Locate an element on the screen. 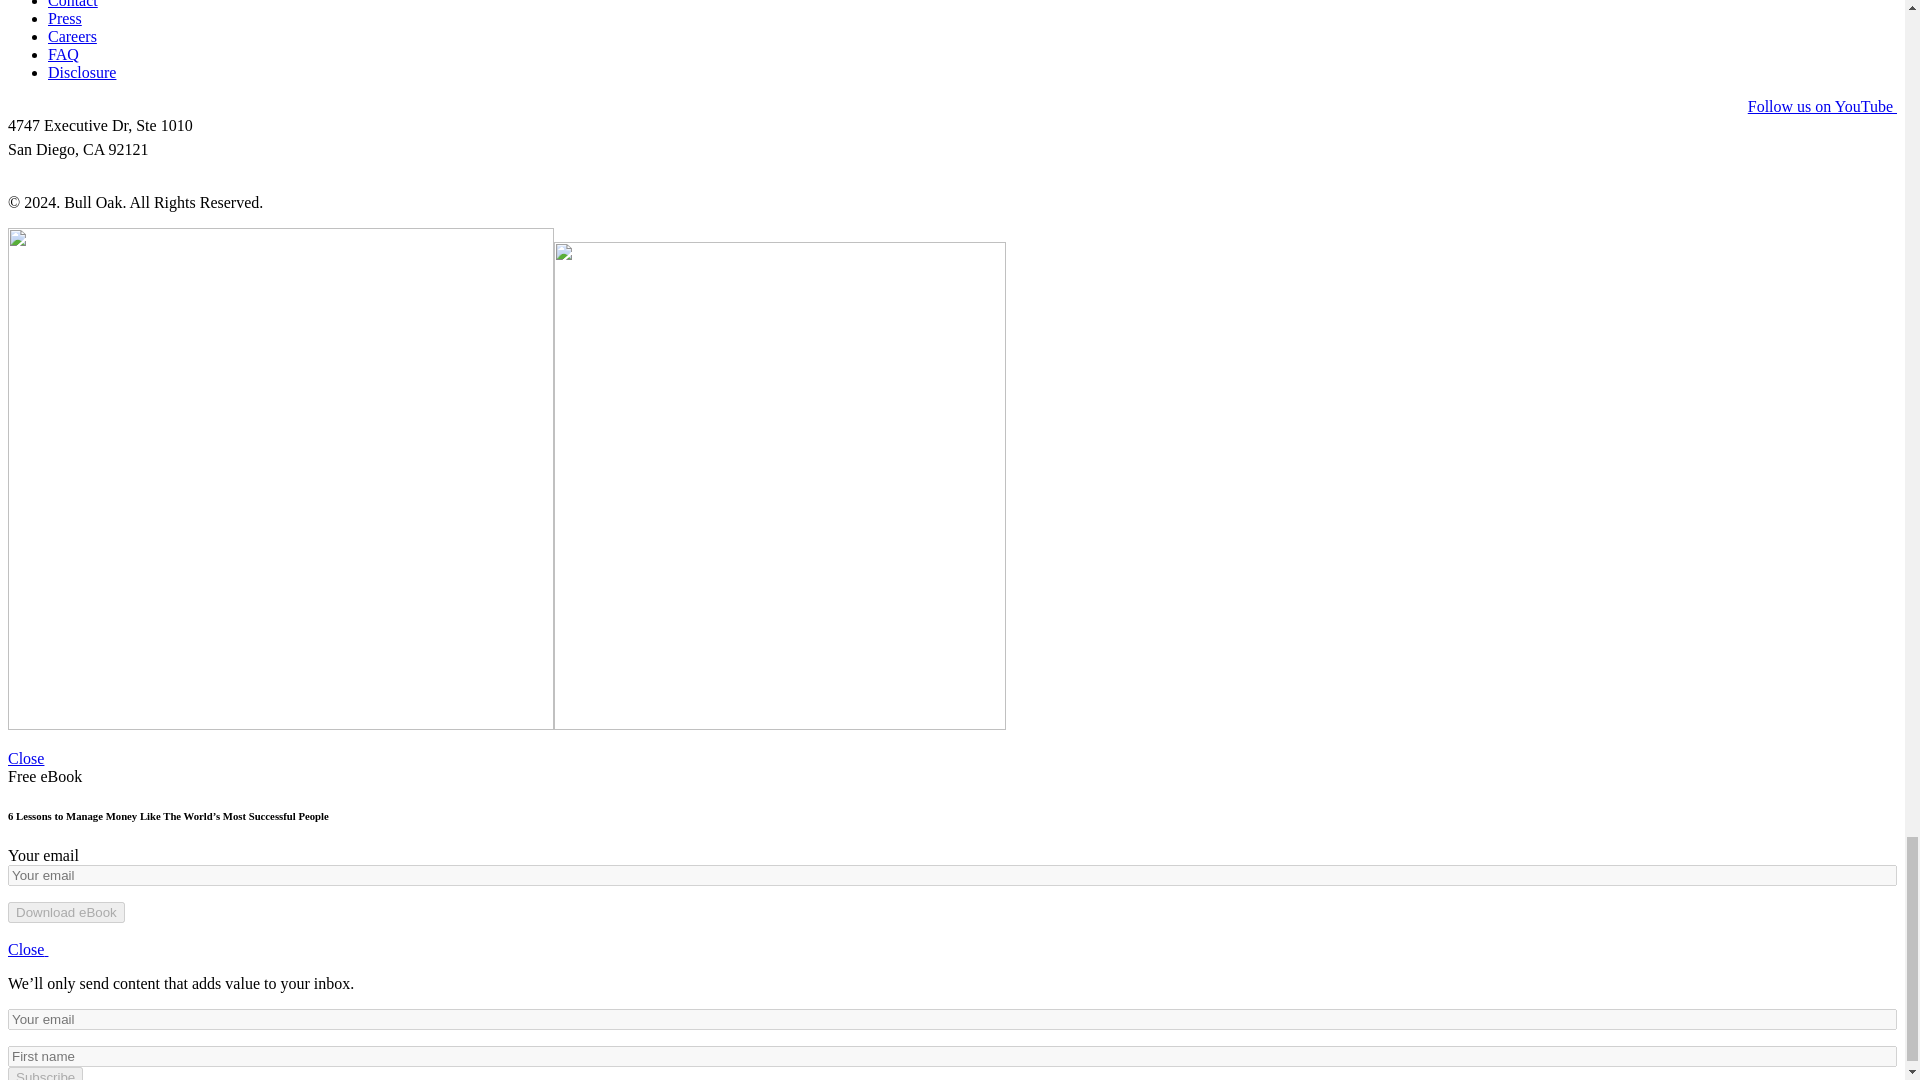 This screenshot has height=1080, width=1920. Press is located at coordinates (65, 18).